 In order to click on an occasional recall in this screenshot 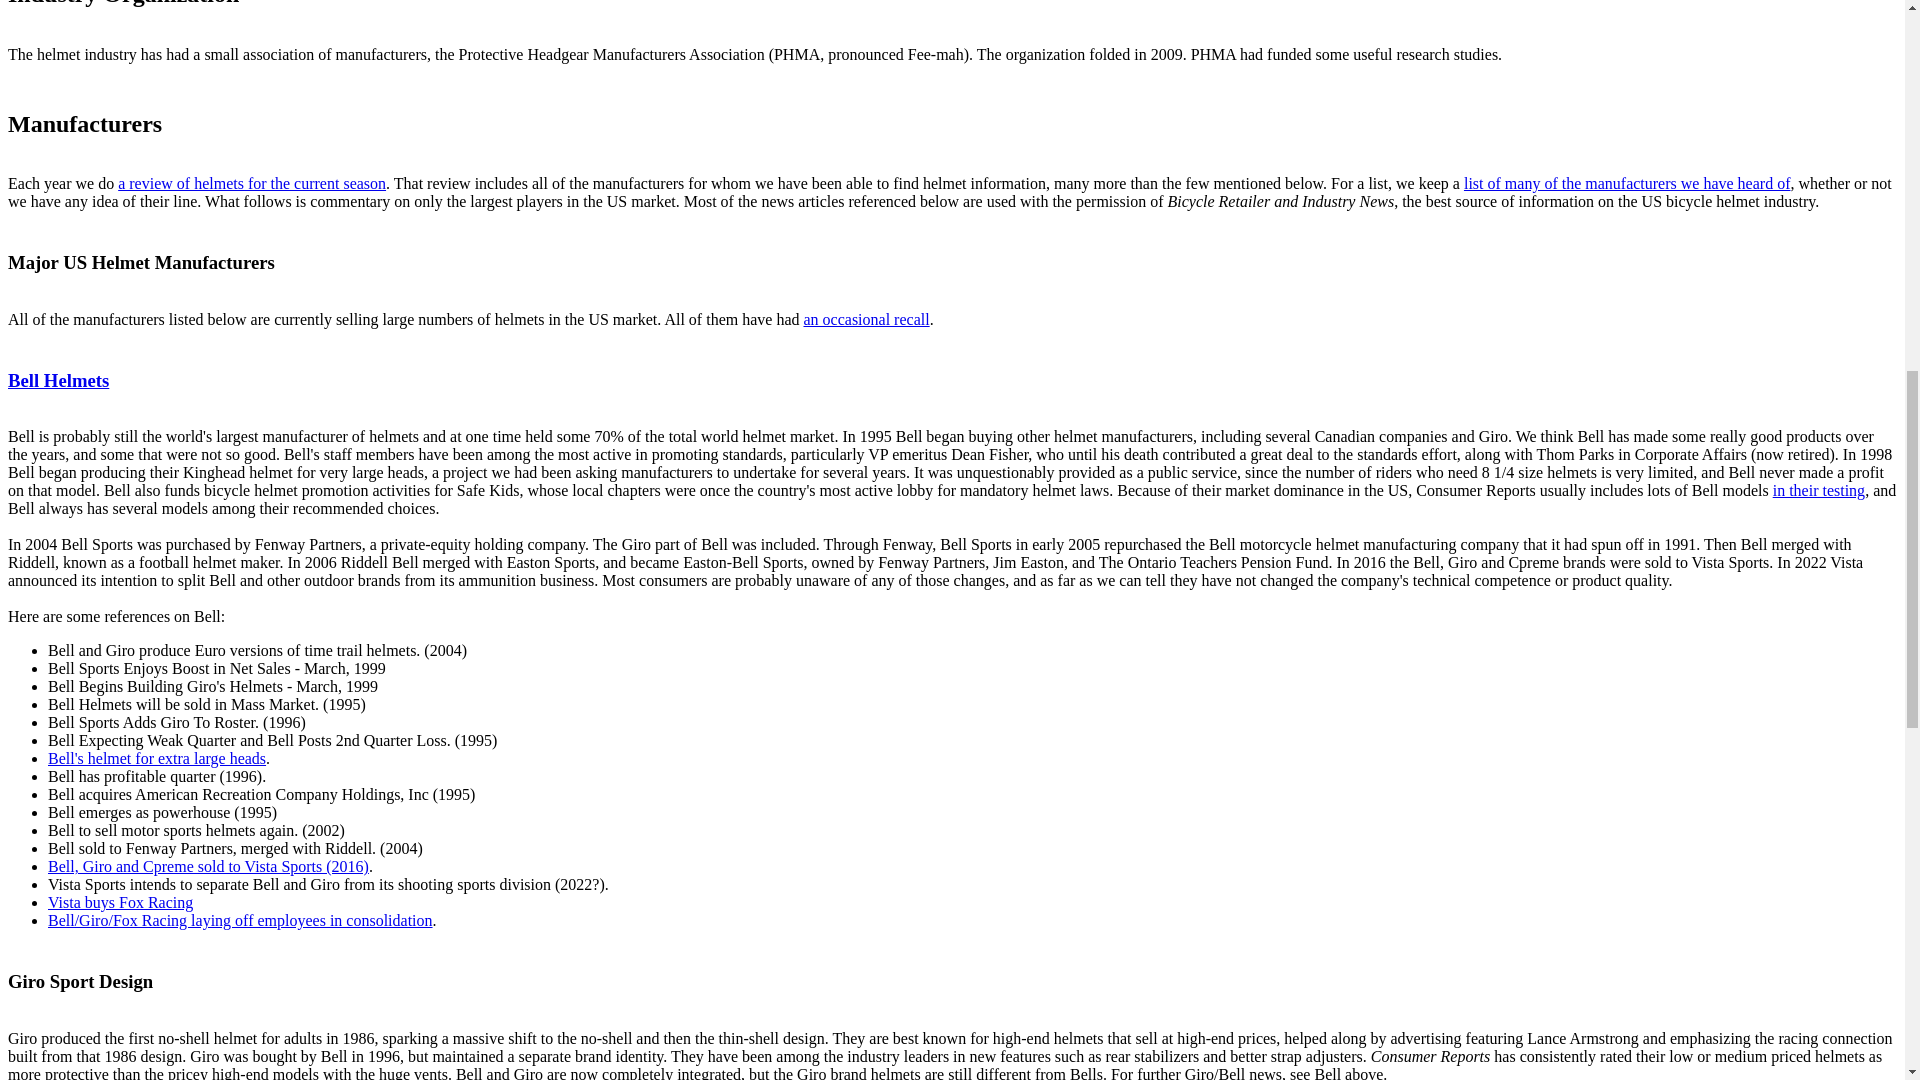, I will do `click(866, 320)`.